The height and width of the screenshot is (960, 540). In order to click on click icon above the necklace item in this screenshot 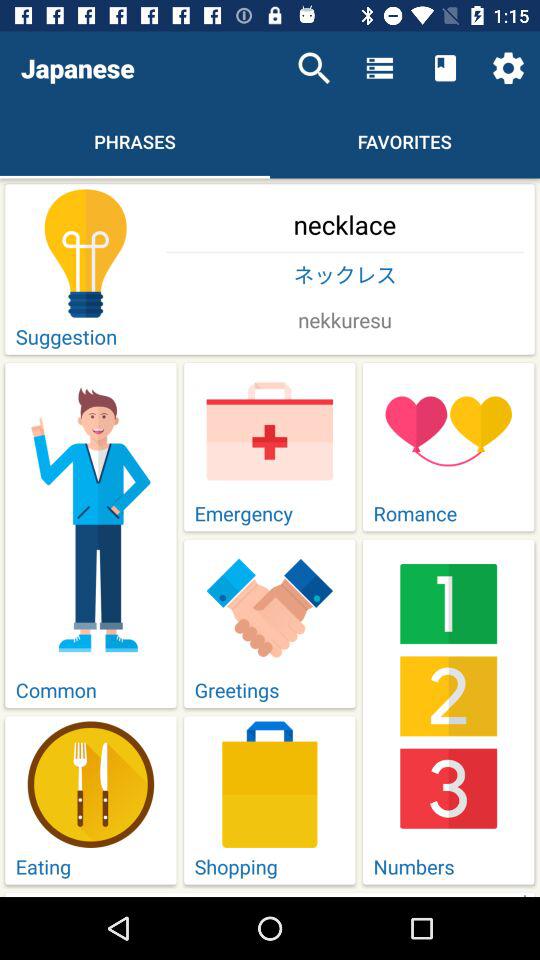, I will do `click(508, 68)`.